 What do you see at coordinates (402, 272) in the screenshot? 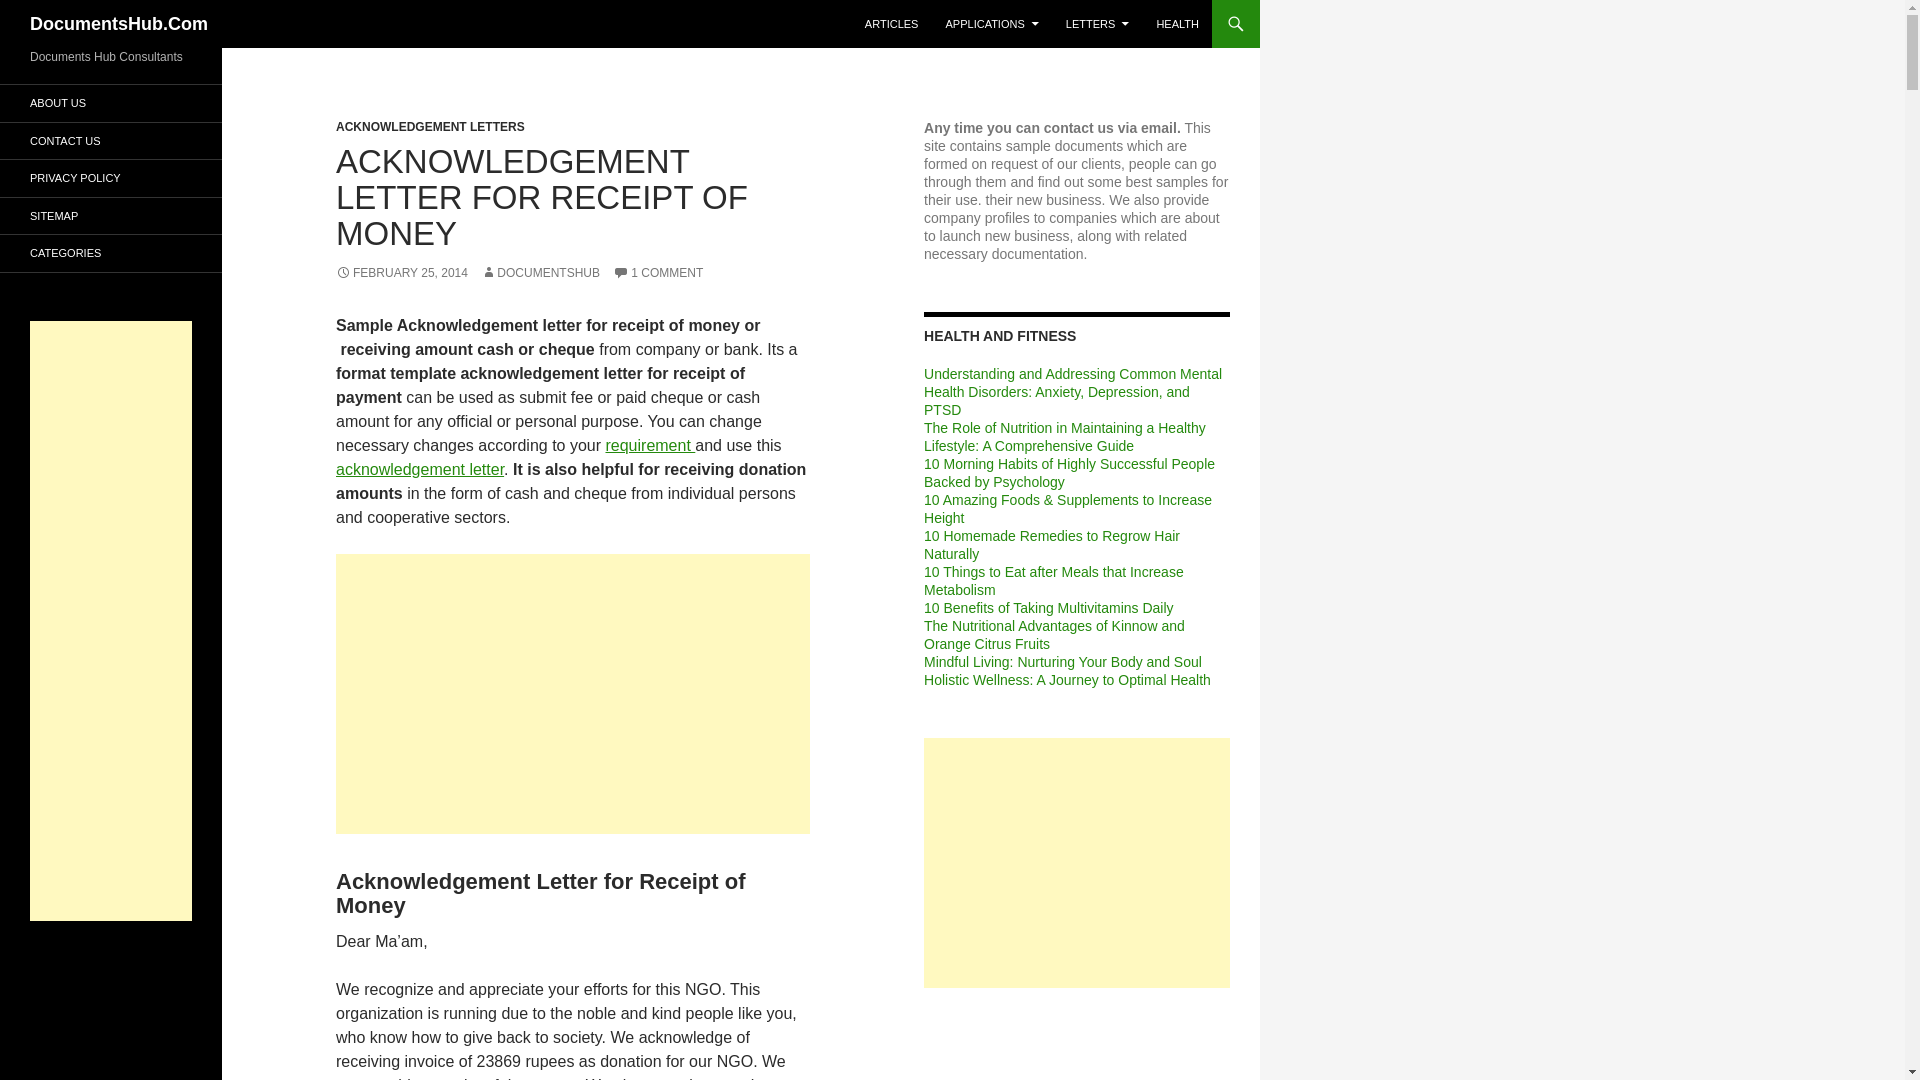
I see `FEBRUARY 25, 2014` at bounding box center [402, 272].